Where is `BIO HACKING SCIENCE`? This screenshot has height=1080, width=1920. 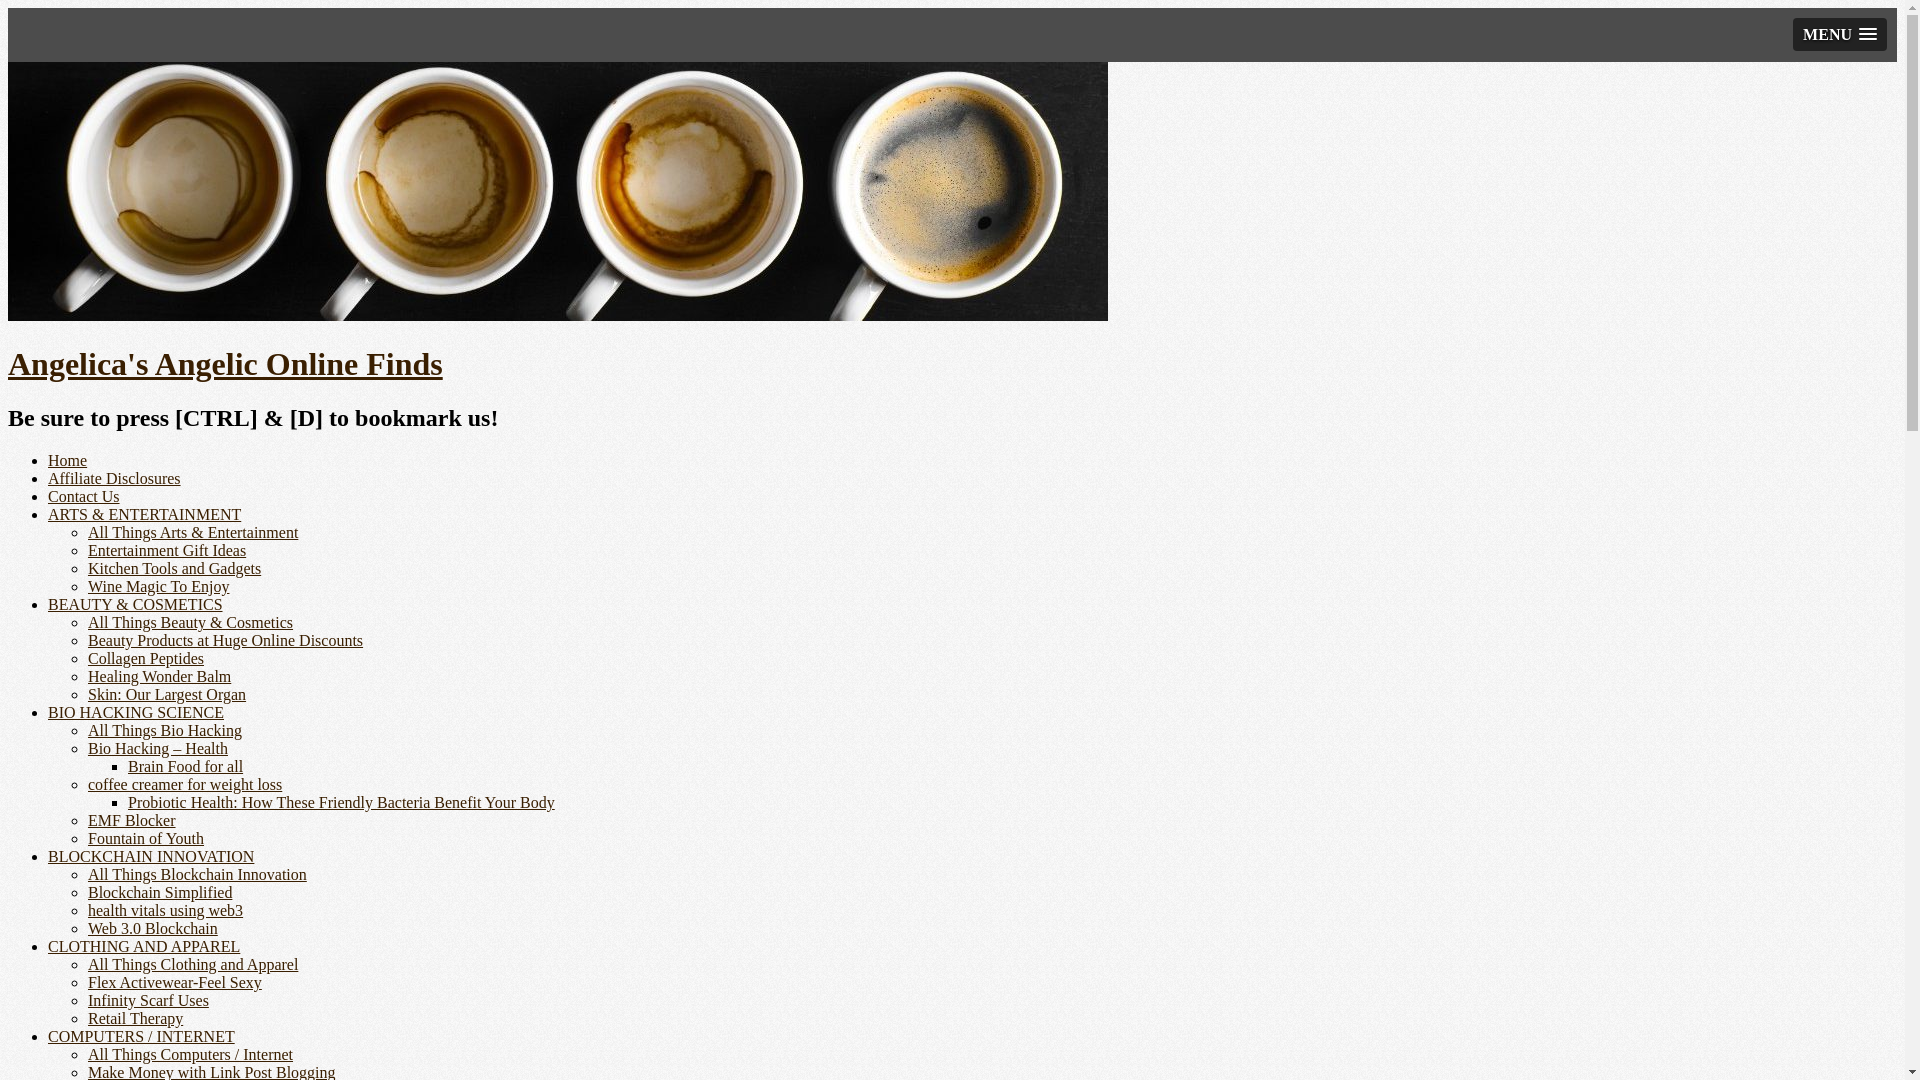 BIO HACKING SCIENCE is located at coordinates (136, 712).